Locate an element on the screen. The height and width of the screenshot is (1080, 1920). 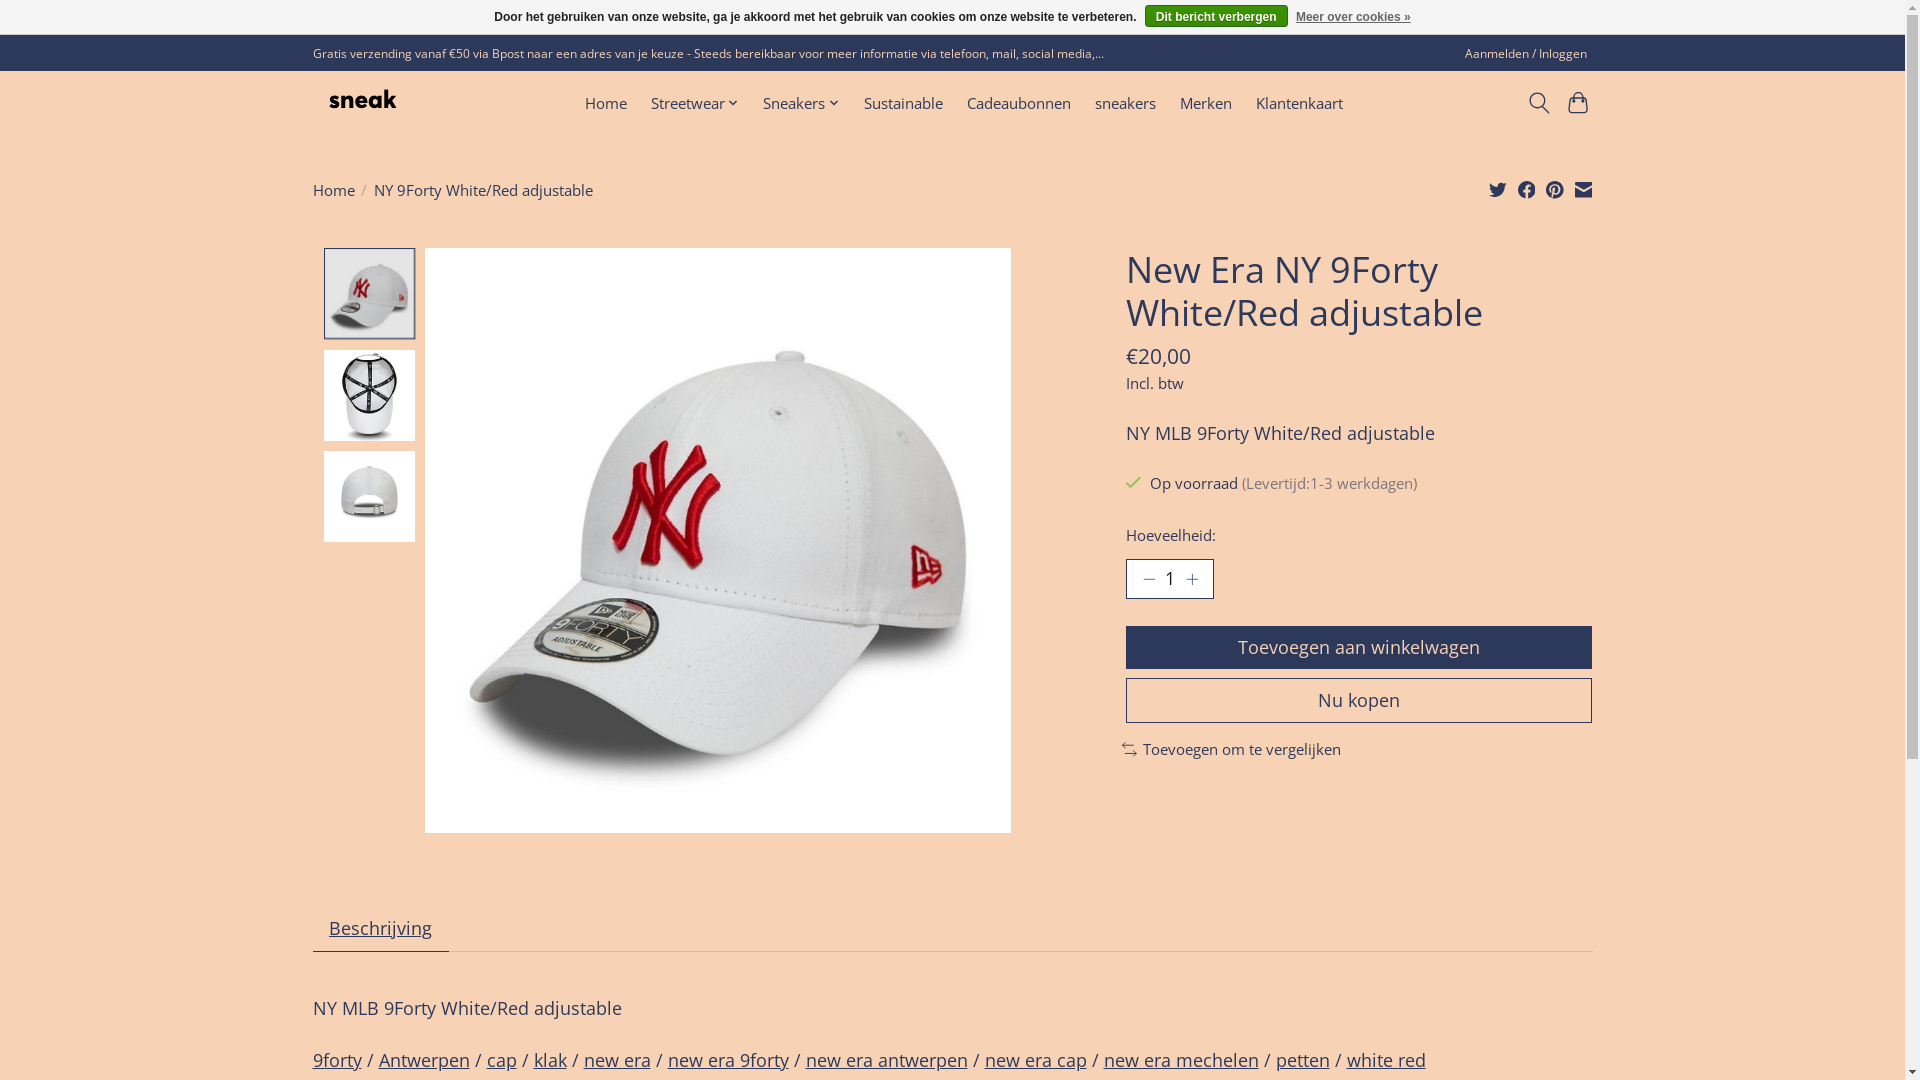
Antwerpen is located at coordinates (424, 1060).